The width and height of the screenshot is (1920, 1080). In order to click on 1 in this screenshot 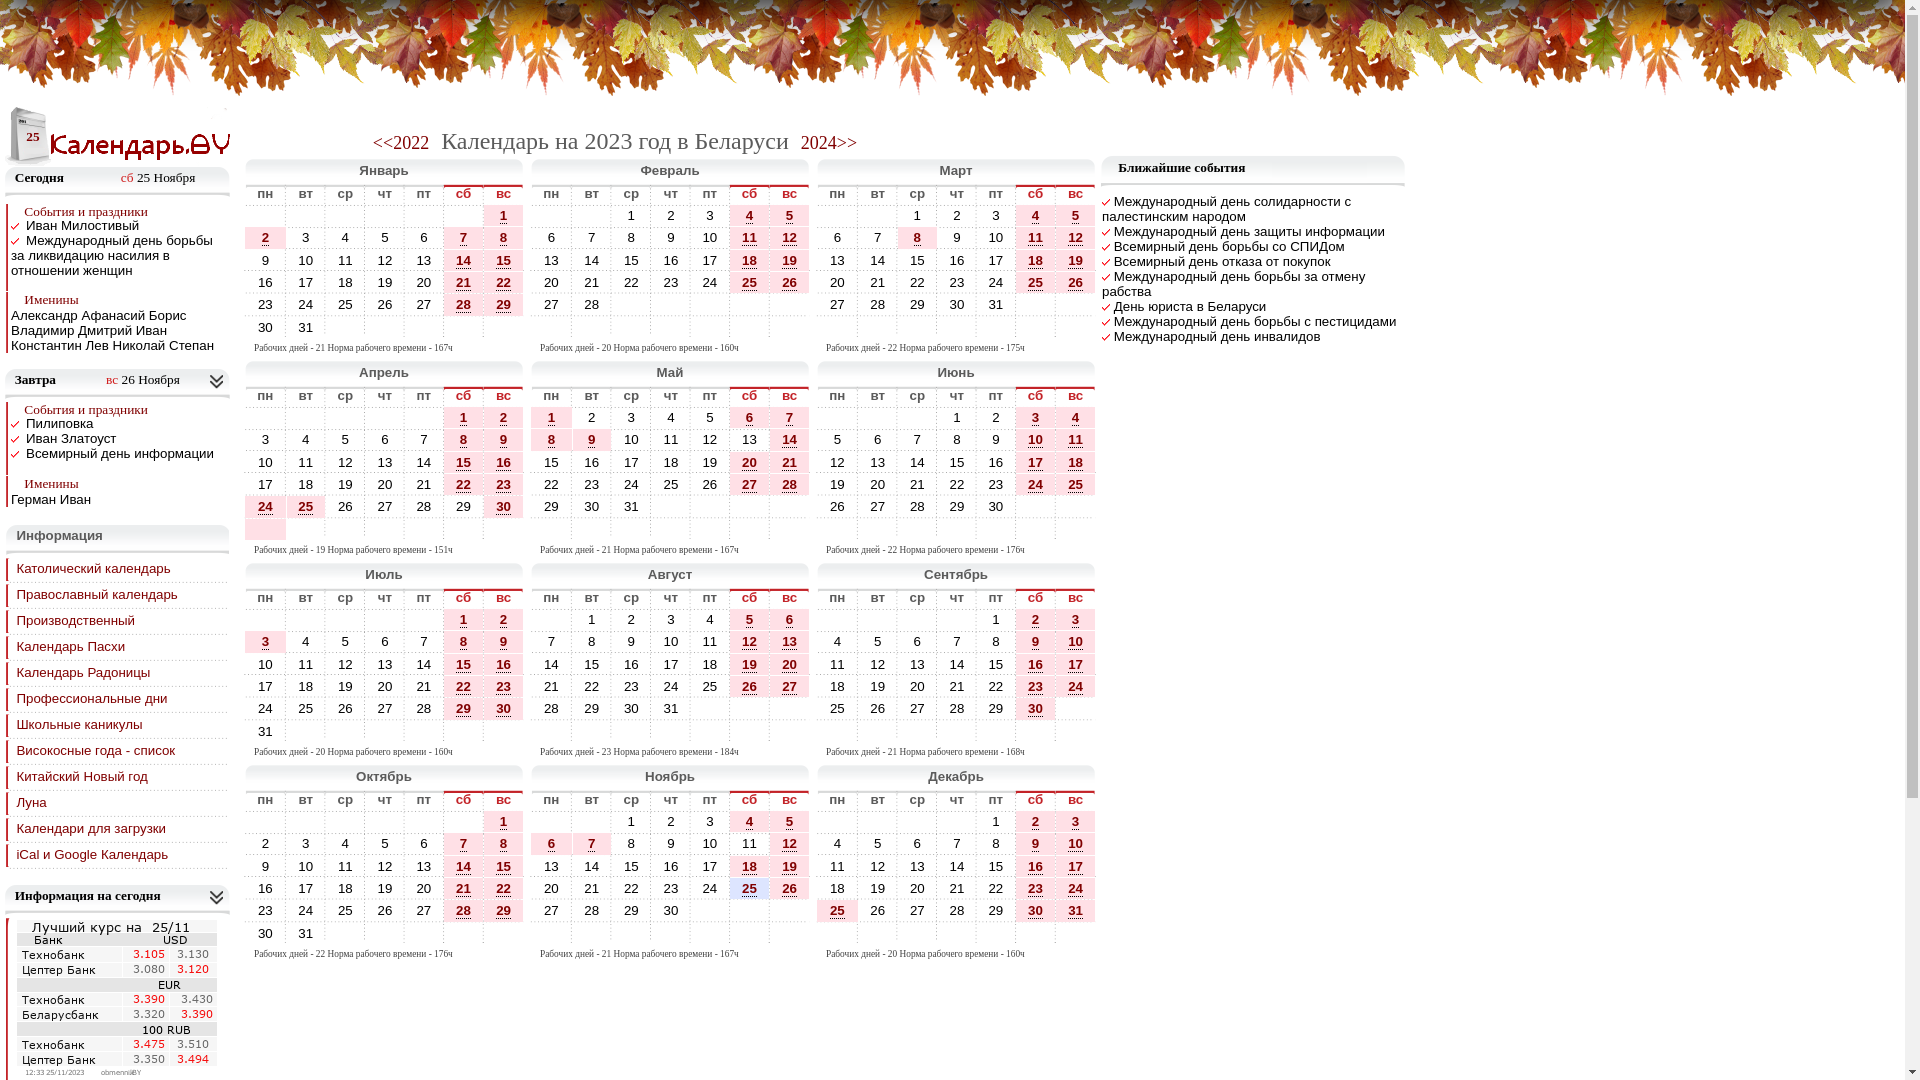, I will do `click(995, 822)`.